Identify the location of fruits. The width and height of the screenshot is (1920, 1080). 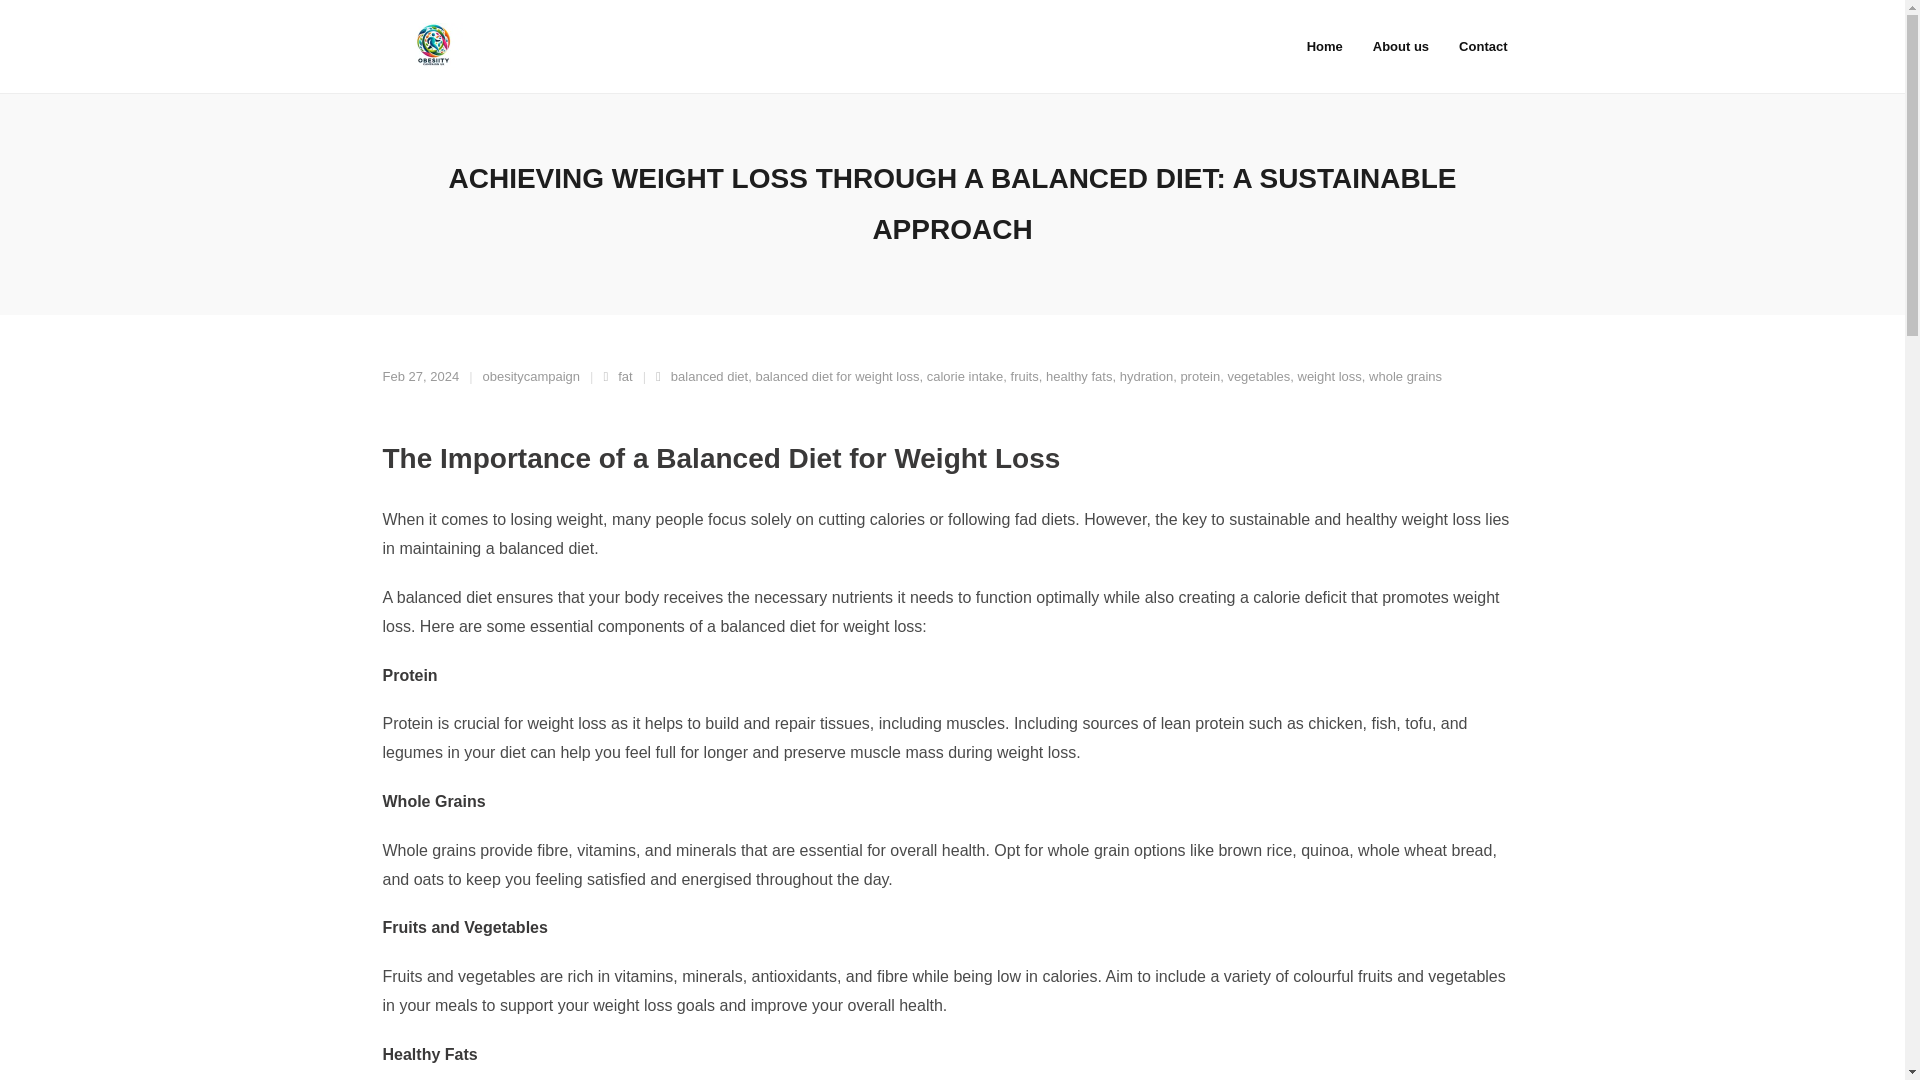
(1024, 376).